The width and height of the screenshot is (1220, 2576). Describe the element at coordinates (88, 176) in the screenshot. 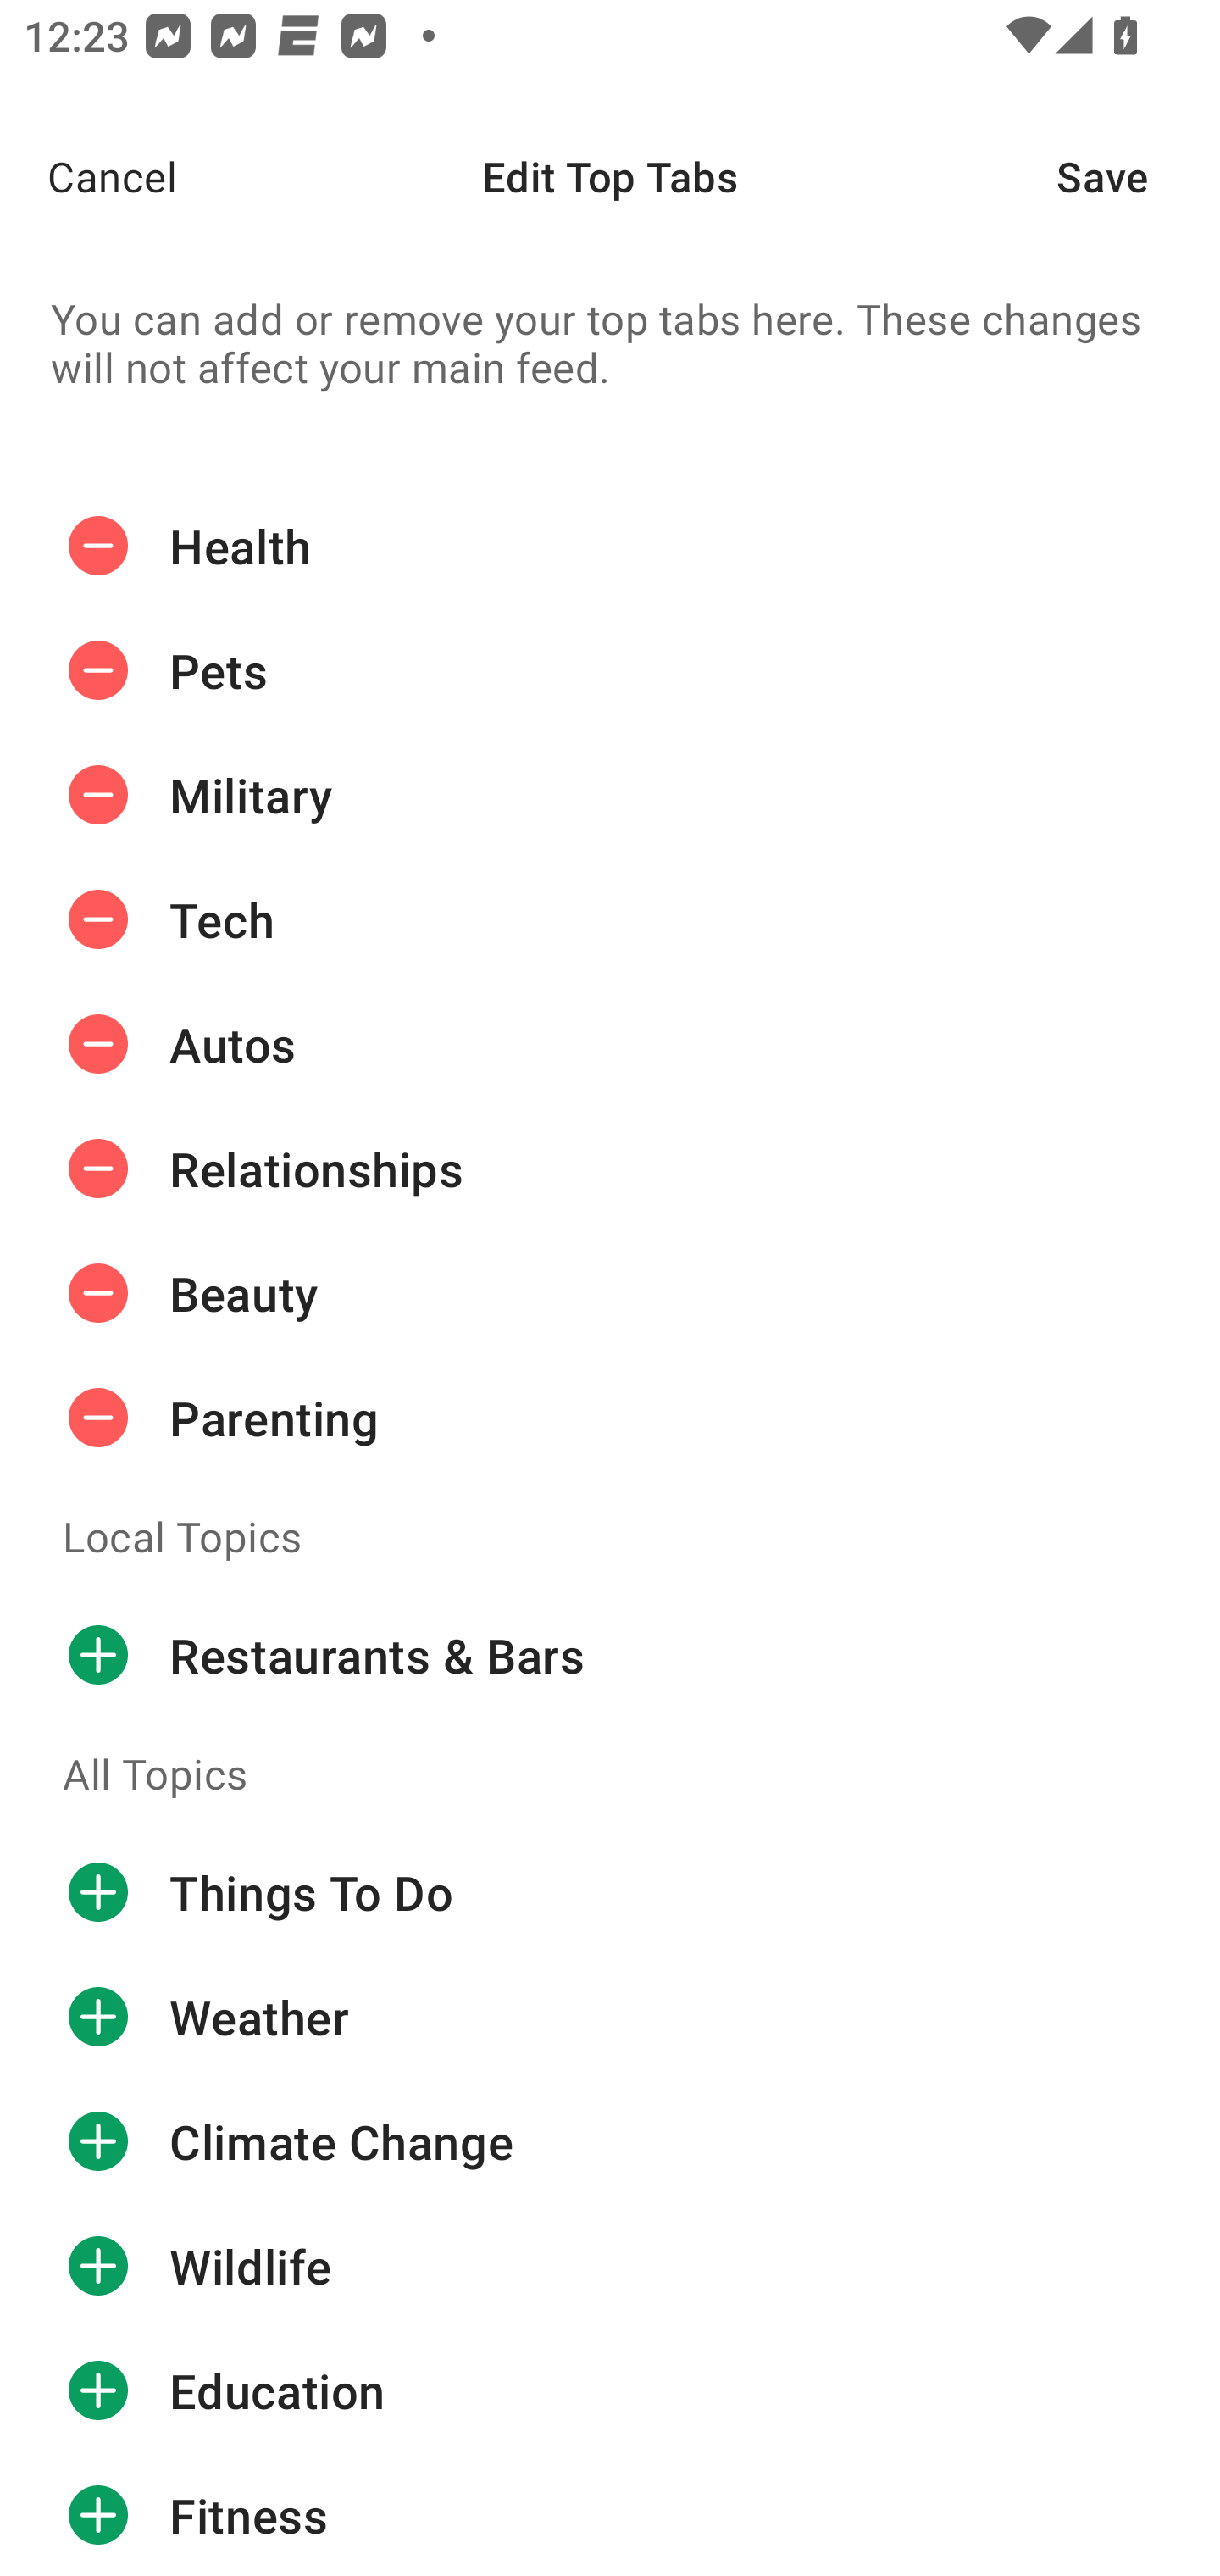

I see `Cancel` at that location.